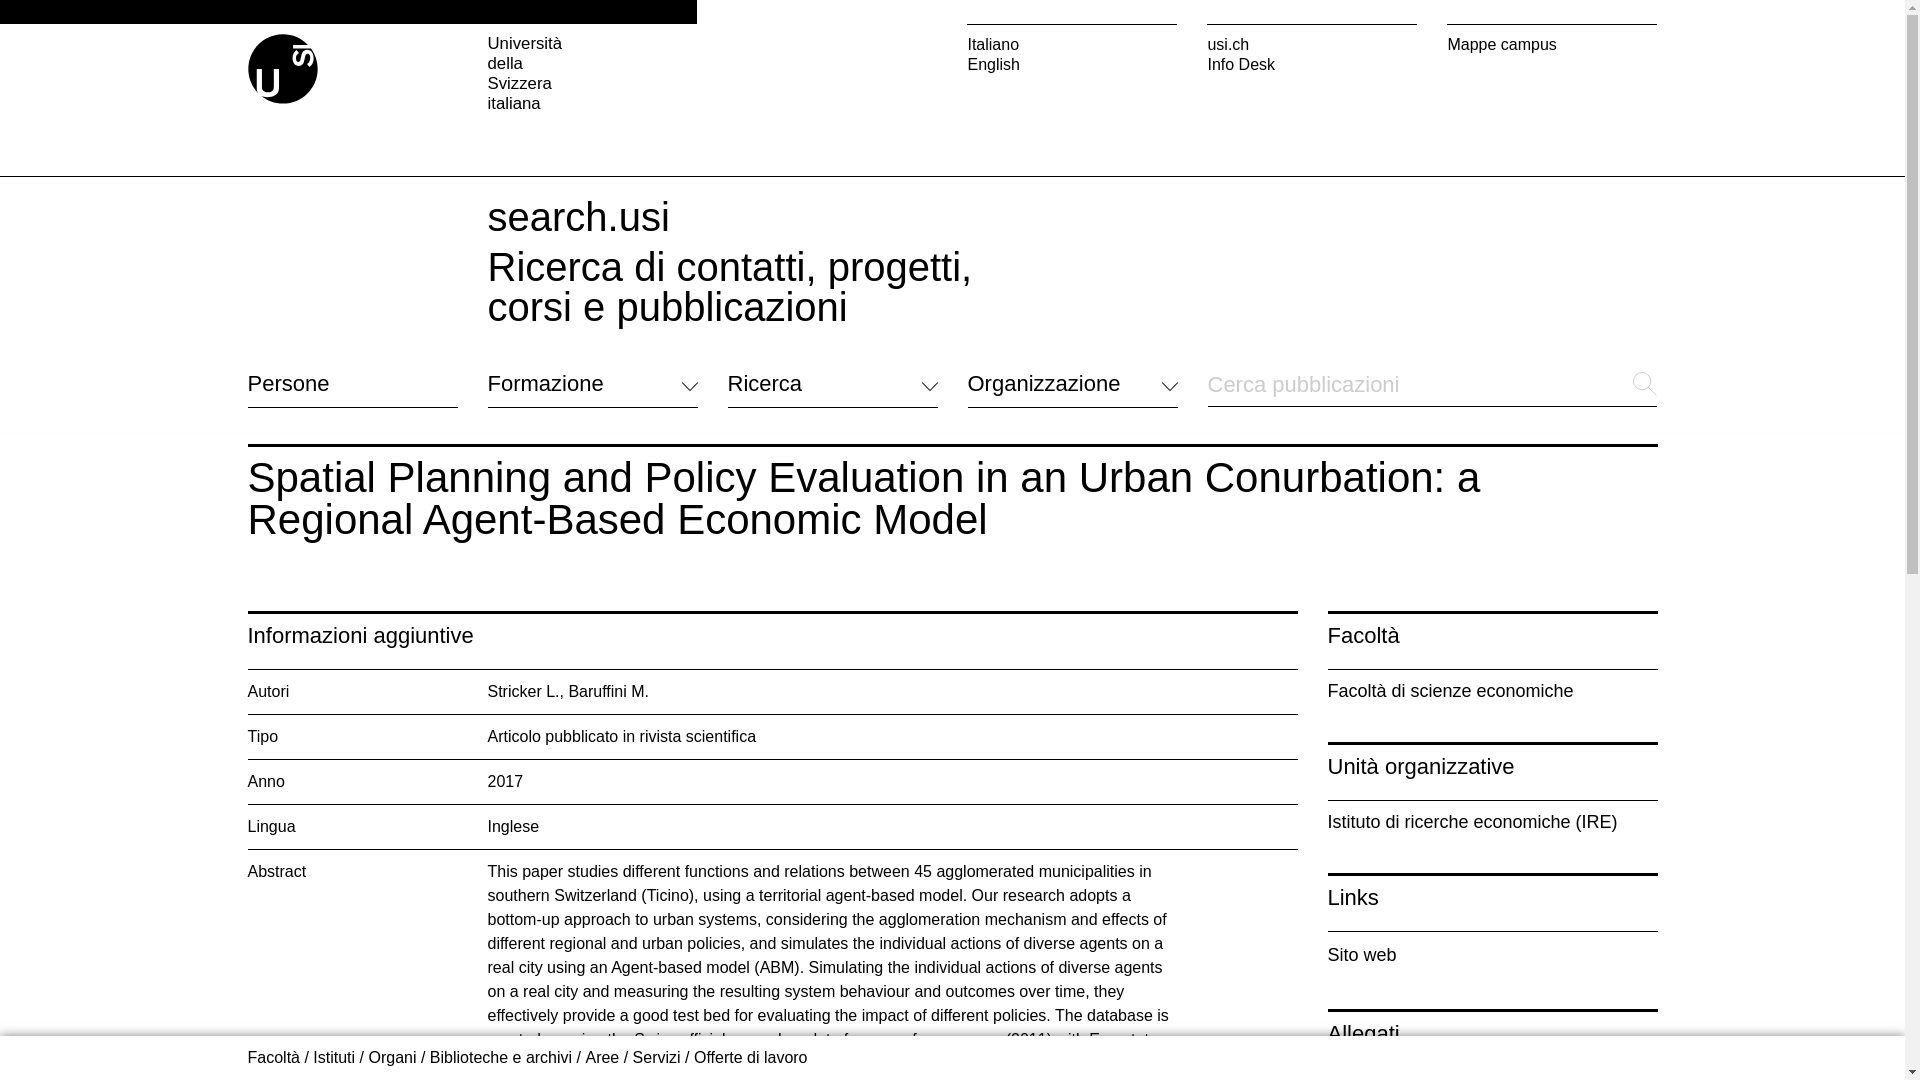 Image resolution: width=1920 pixels, height=1080 pixels. I want to click on English, so click(1072, 64).